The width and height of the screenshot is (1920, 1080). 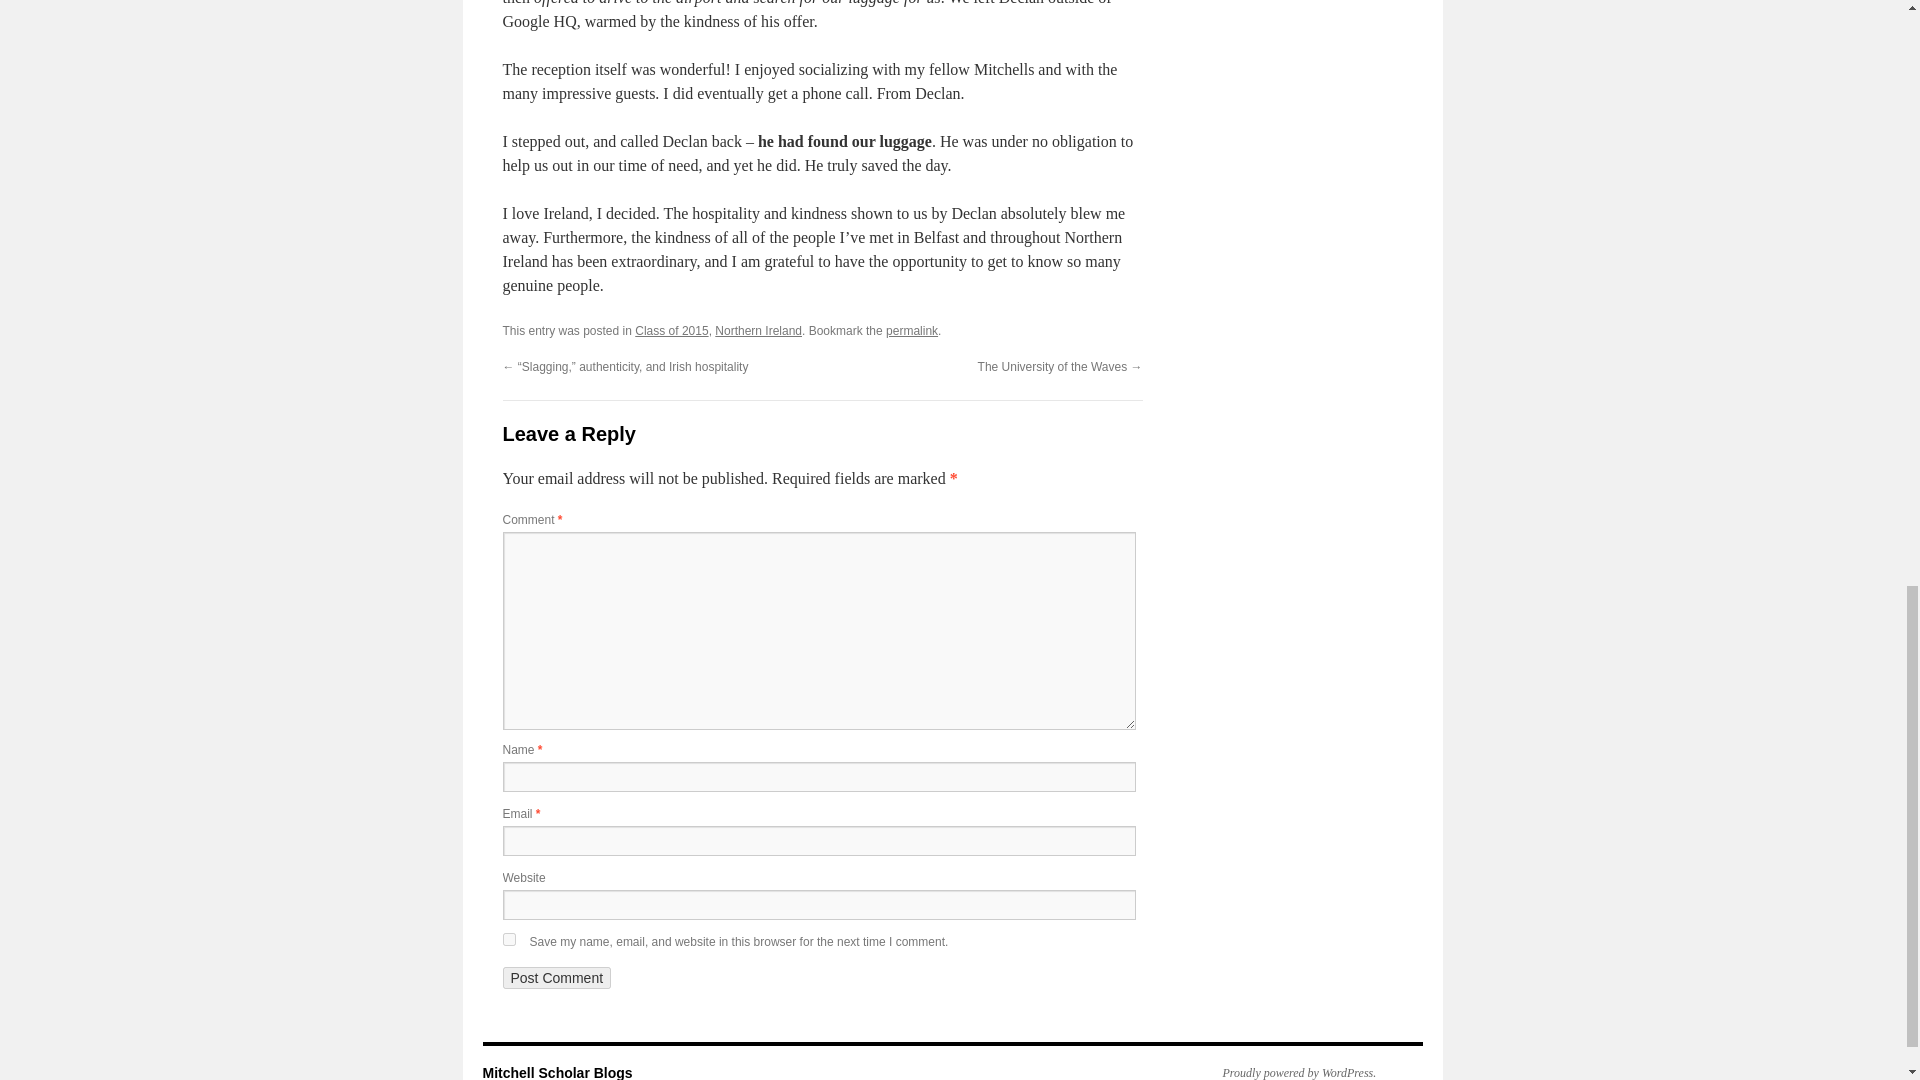 What do you see at coordinates (912, 331) in the screenshot?
I see `permalink` at bounding box center [912, 331].